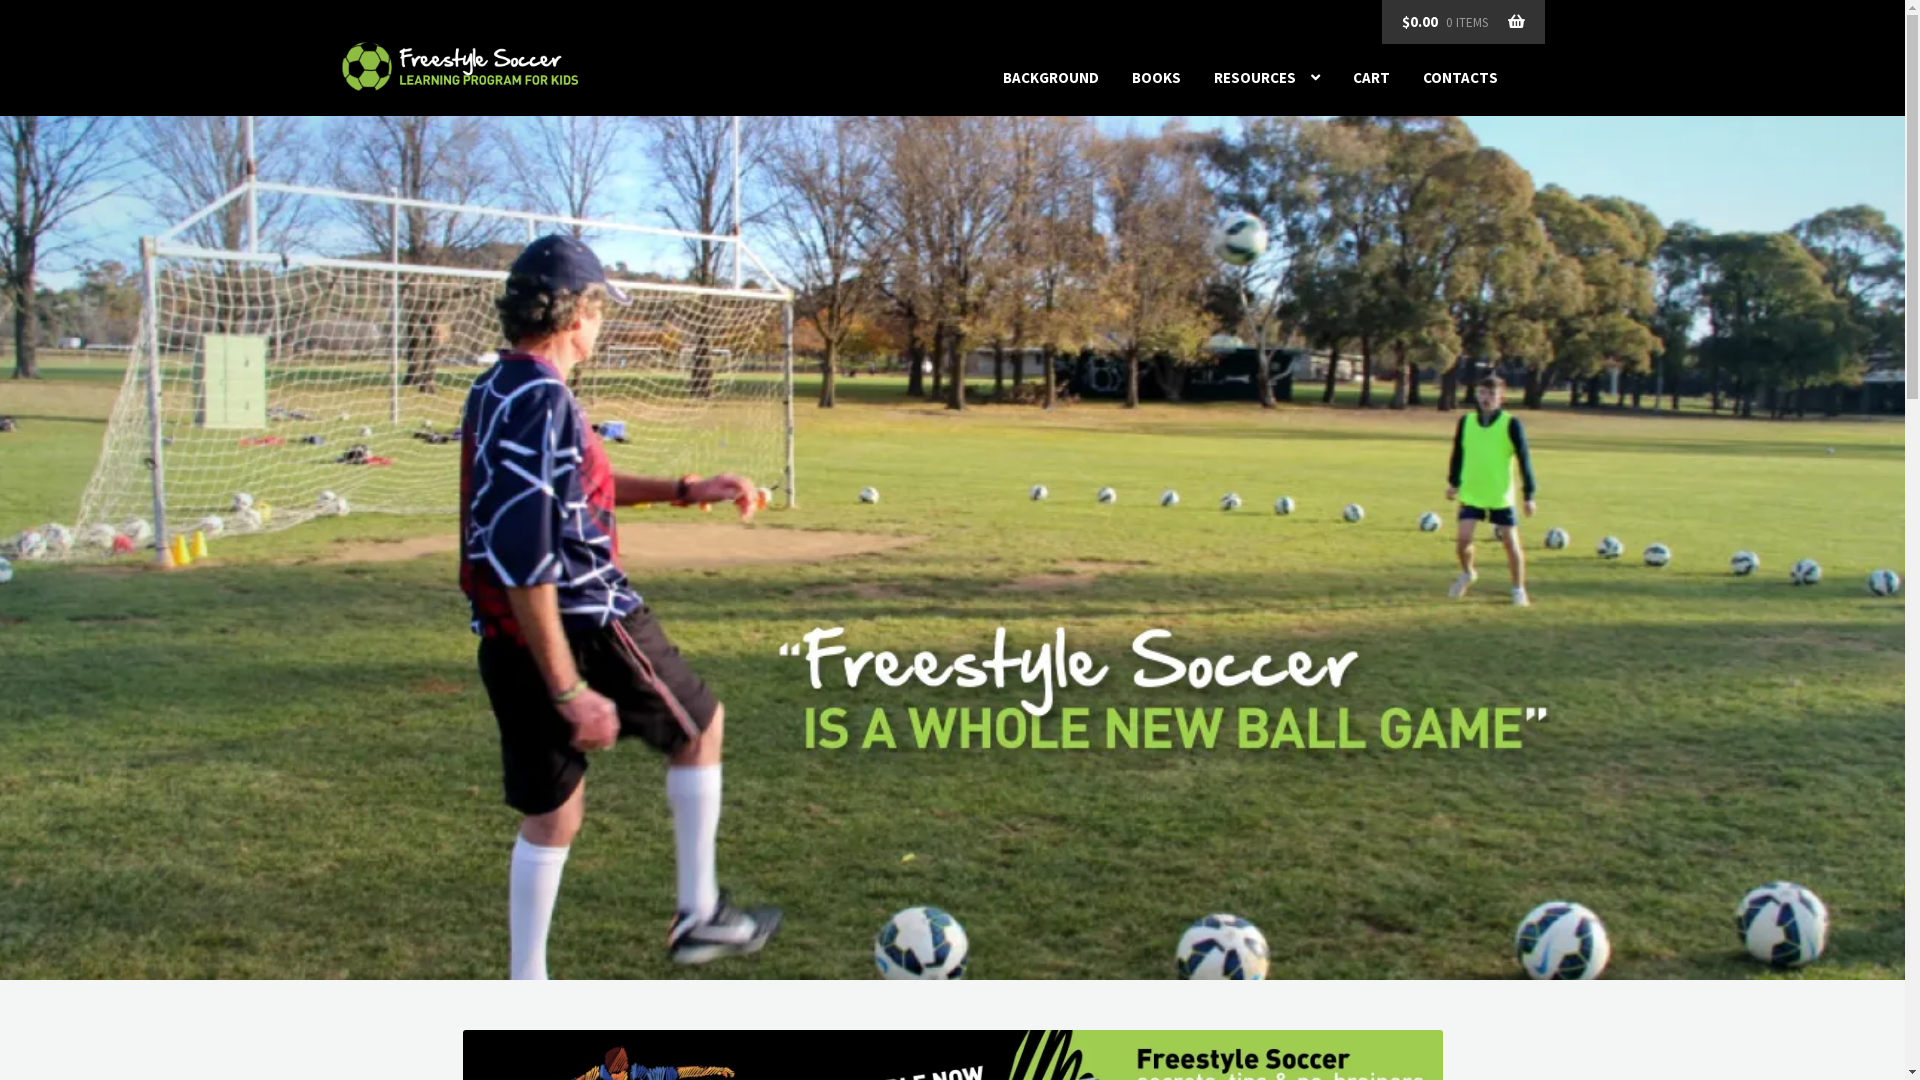  What do you see at coordinates (1464, 22) in the screenshot?
I see `$0.00 0 ITEMS` at bounding box center [1464, 22].